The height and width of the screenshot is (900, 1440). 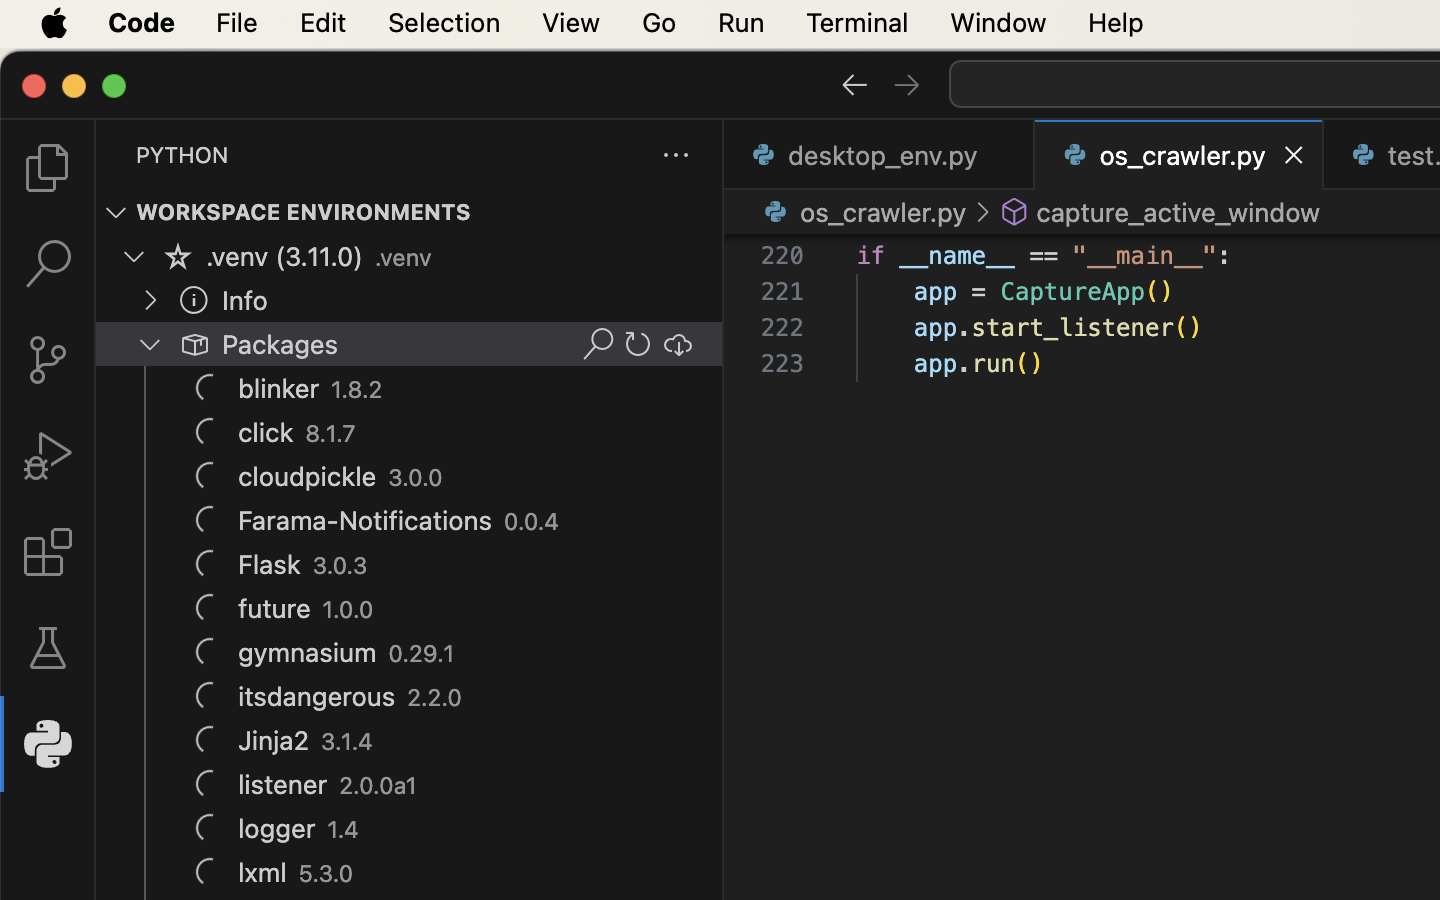 What do you see at coordinates (245, 301) in the screenshot?
I see `Info` at bounding box center [245, 301].